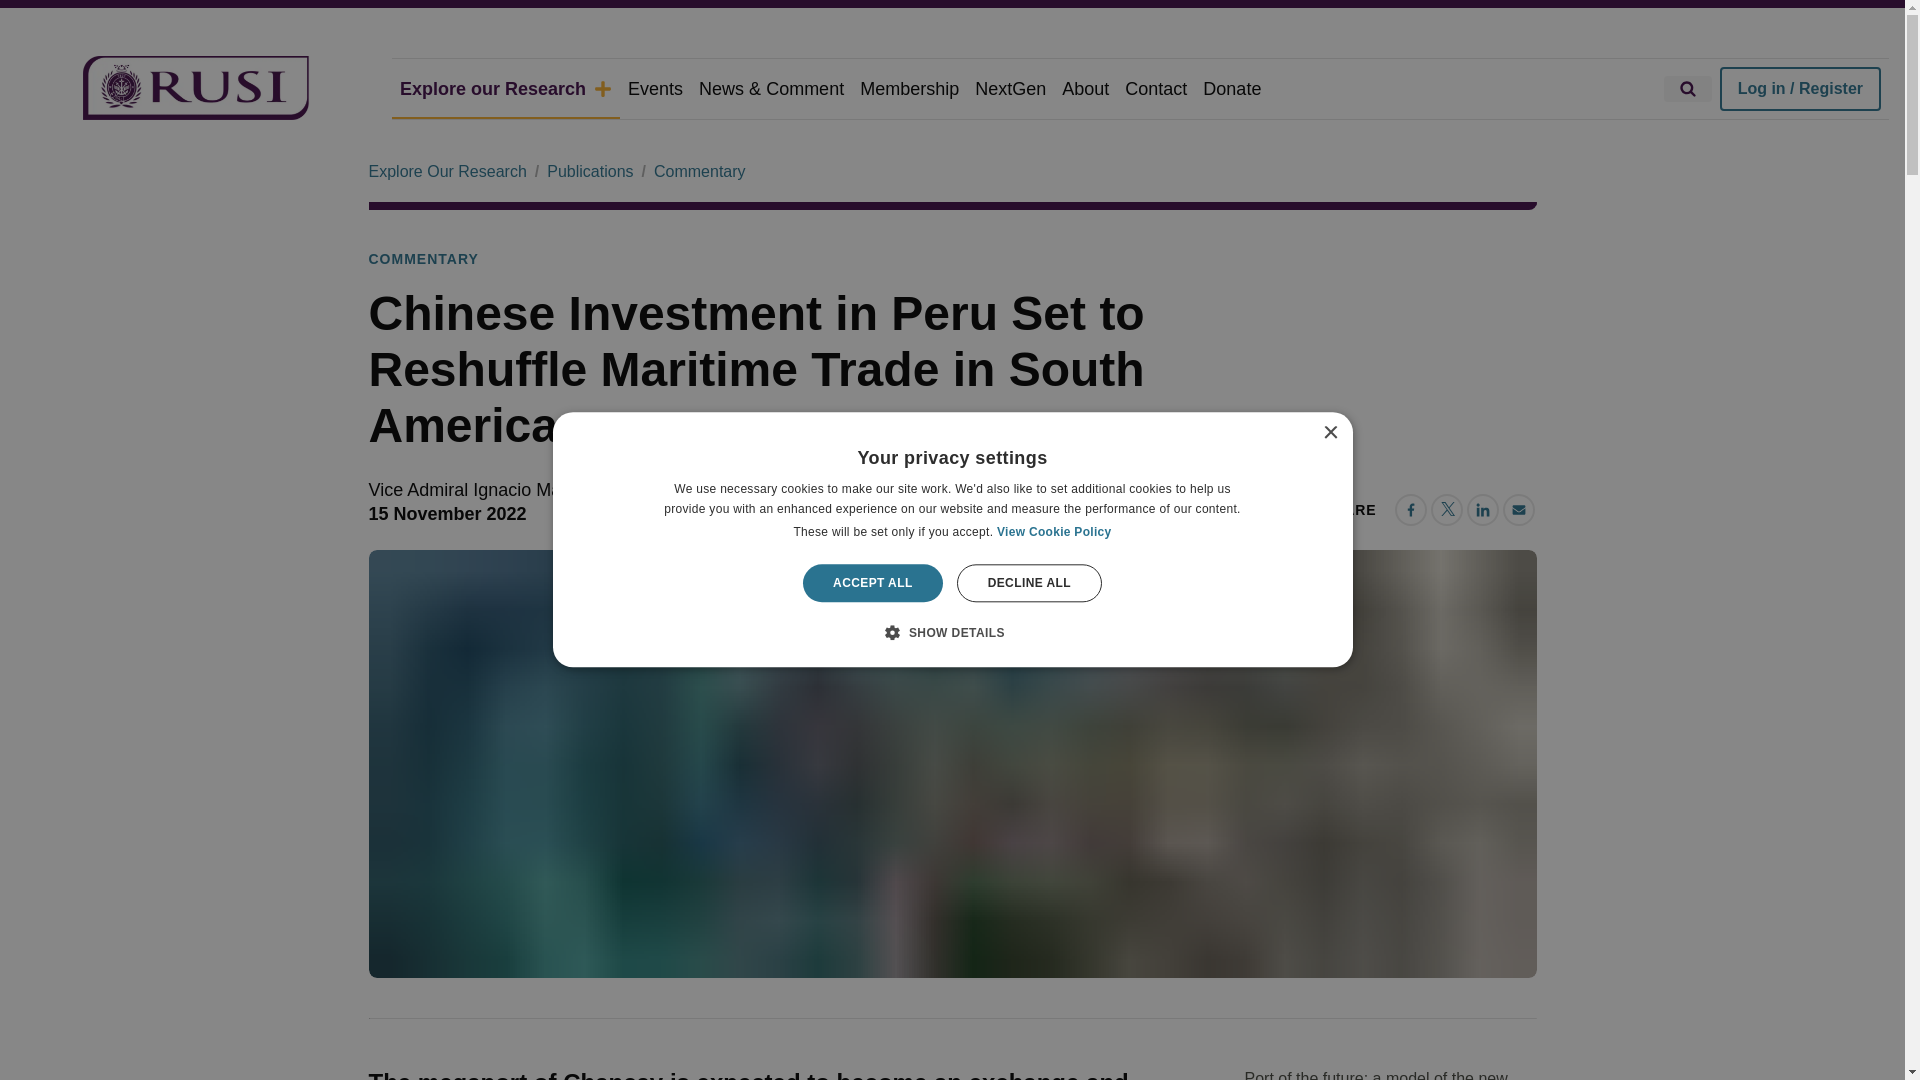 The height and width of the screenshot is (1080, 1920). I want to click on Membership, so click(910, 88).